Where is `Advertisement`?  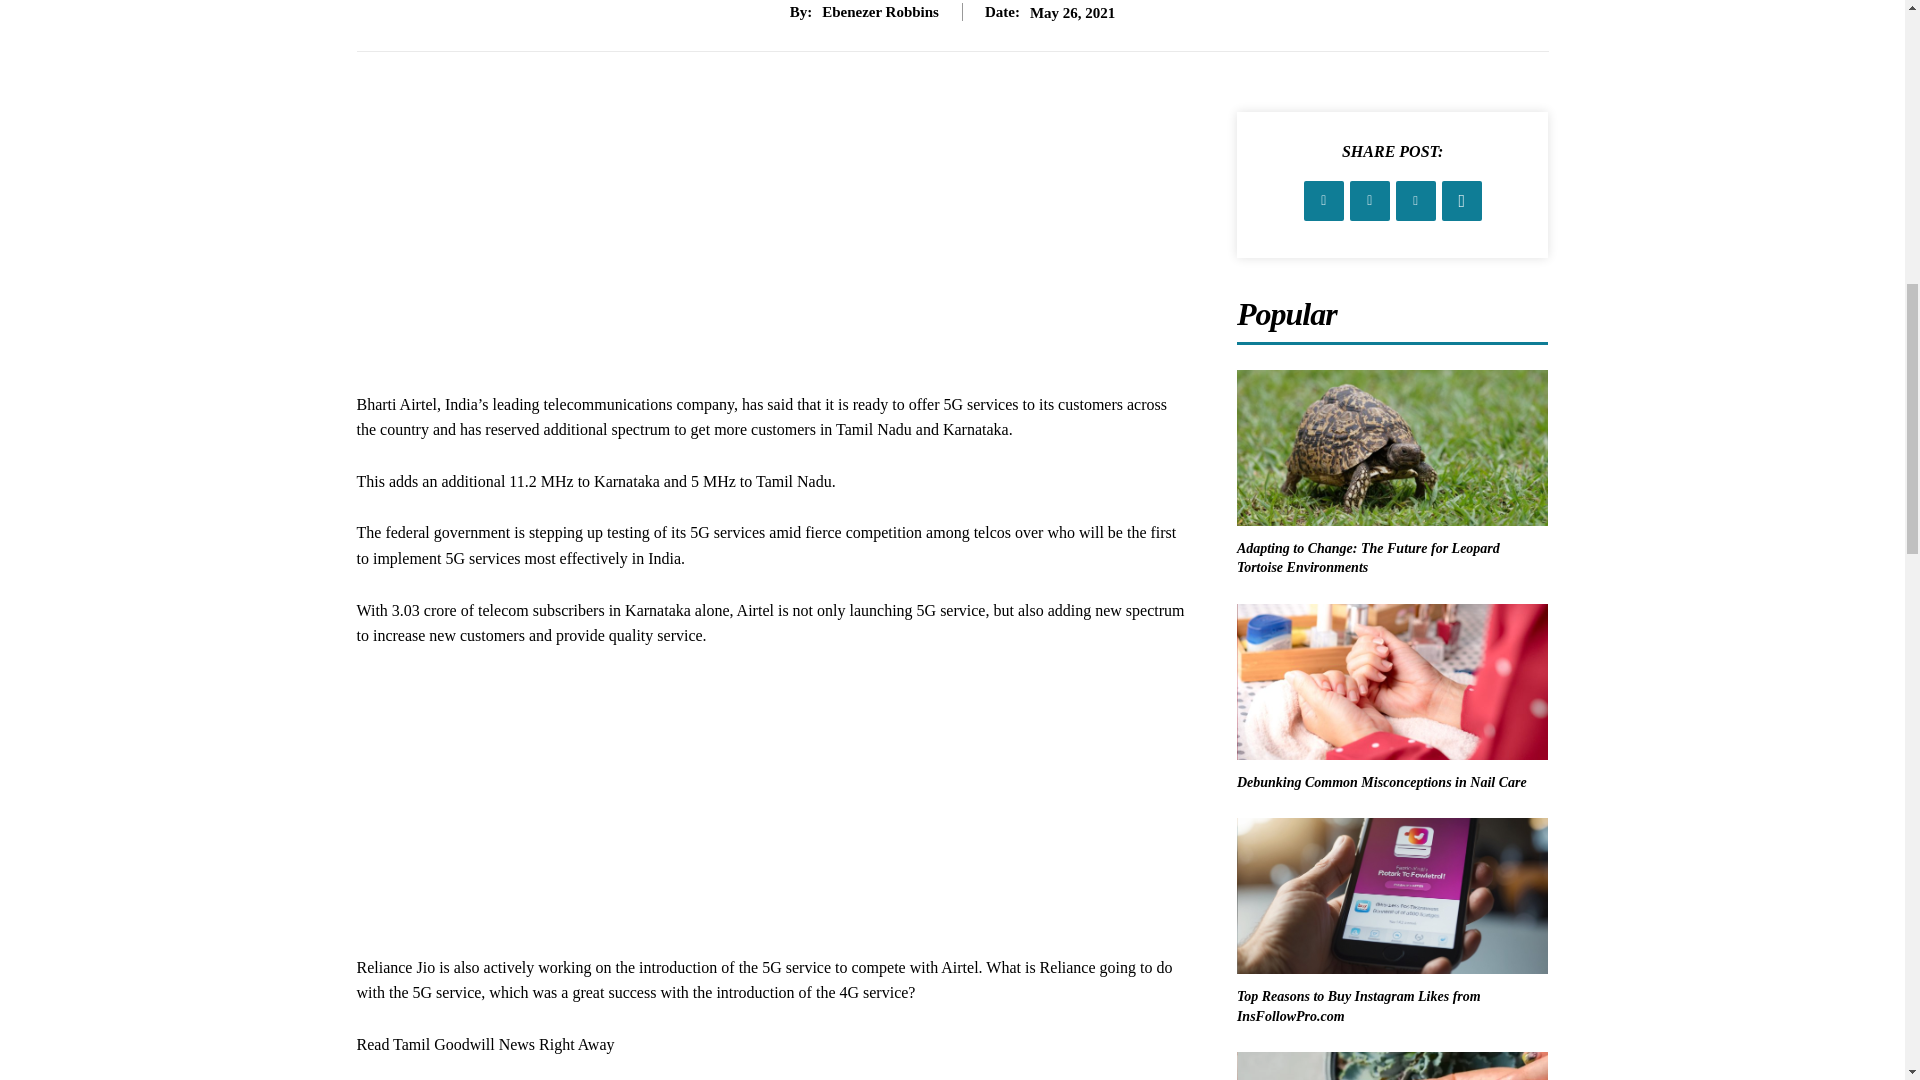 Advertisement is located at coordinates (772, 252).